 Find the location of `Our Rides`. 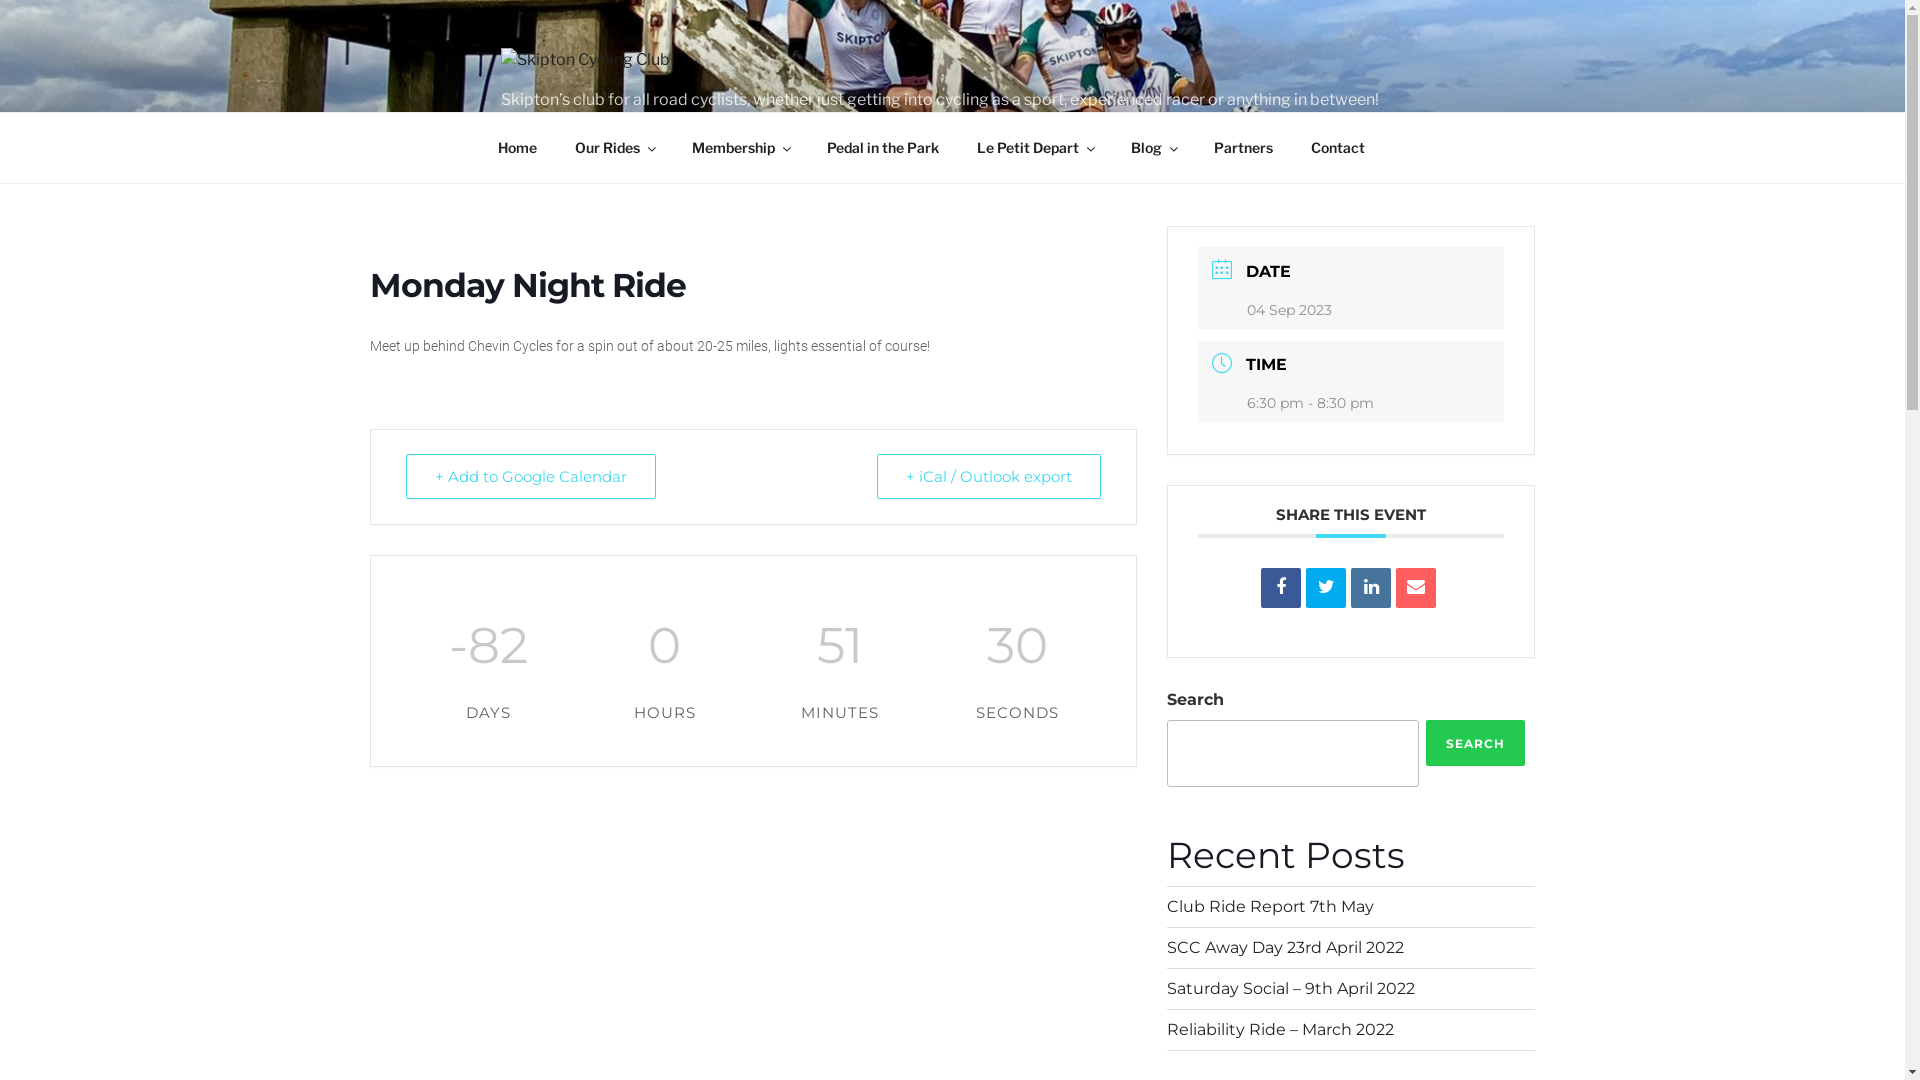

Our Rides is located at coordinates (615, 148).